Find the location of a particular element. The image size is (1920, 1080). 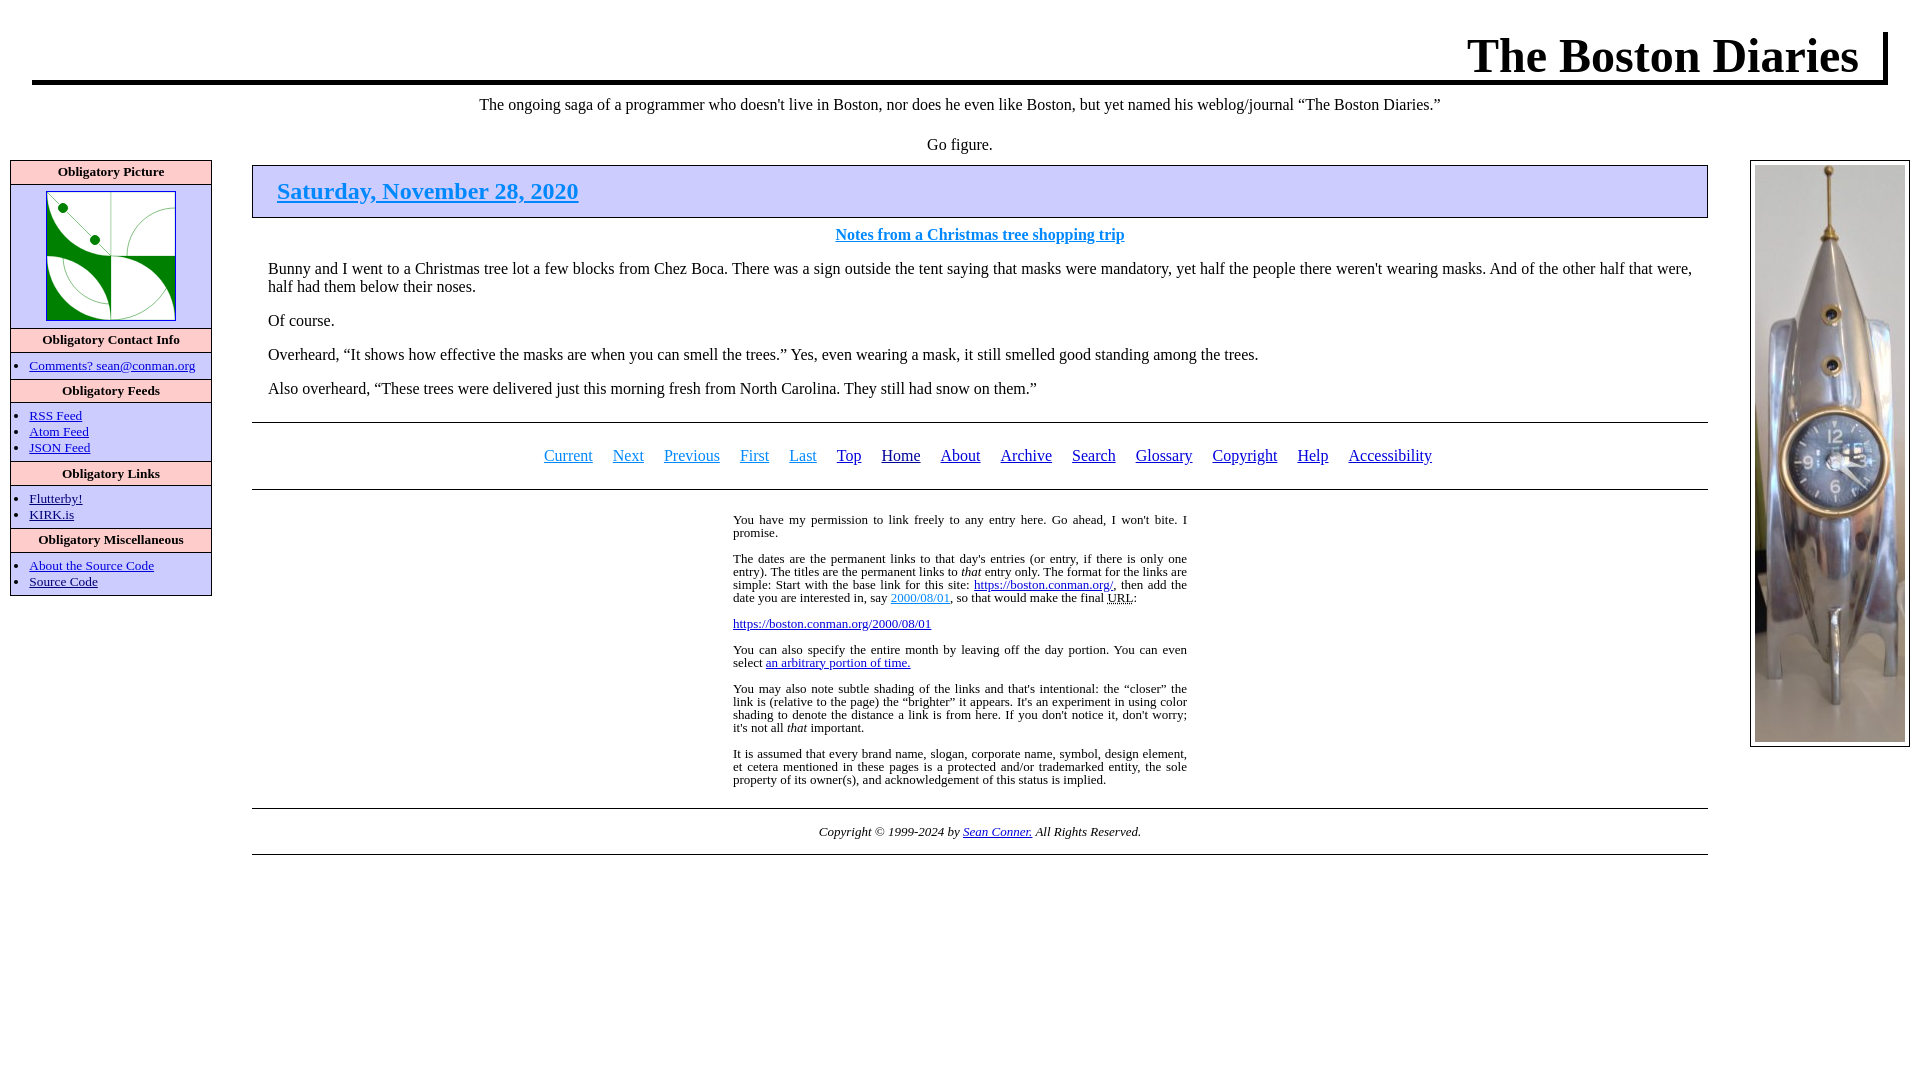

About is located at coordinates (960, 456).